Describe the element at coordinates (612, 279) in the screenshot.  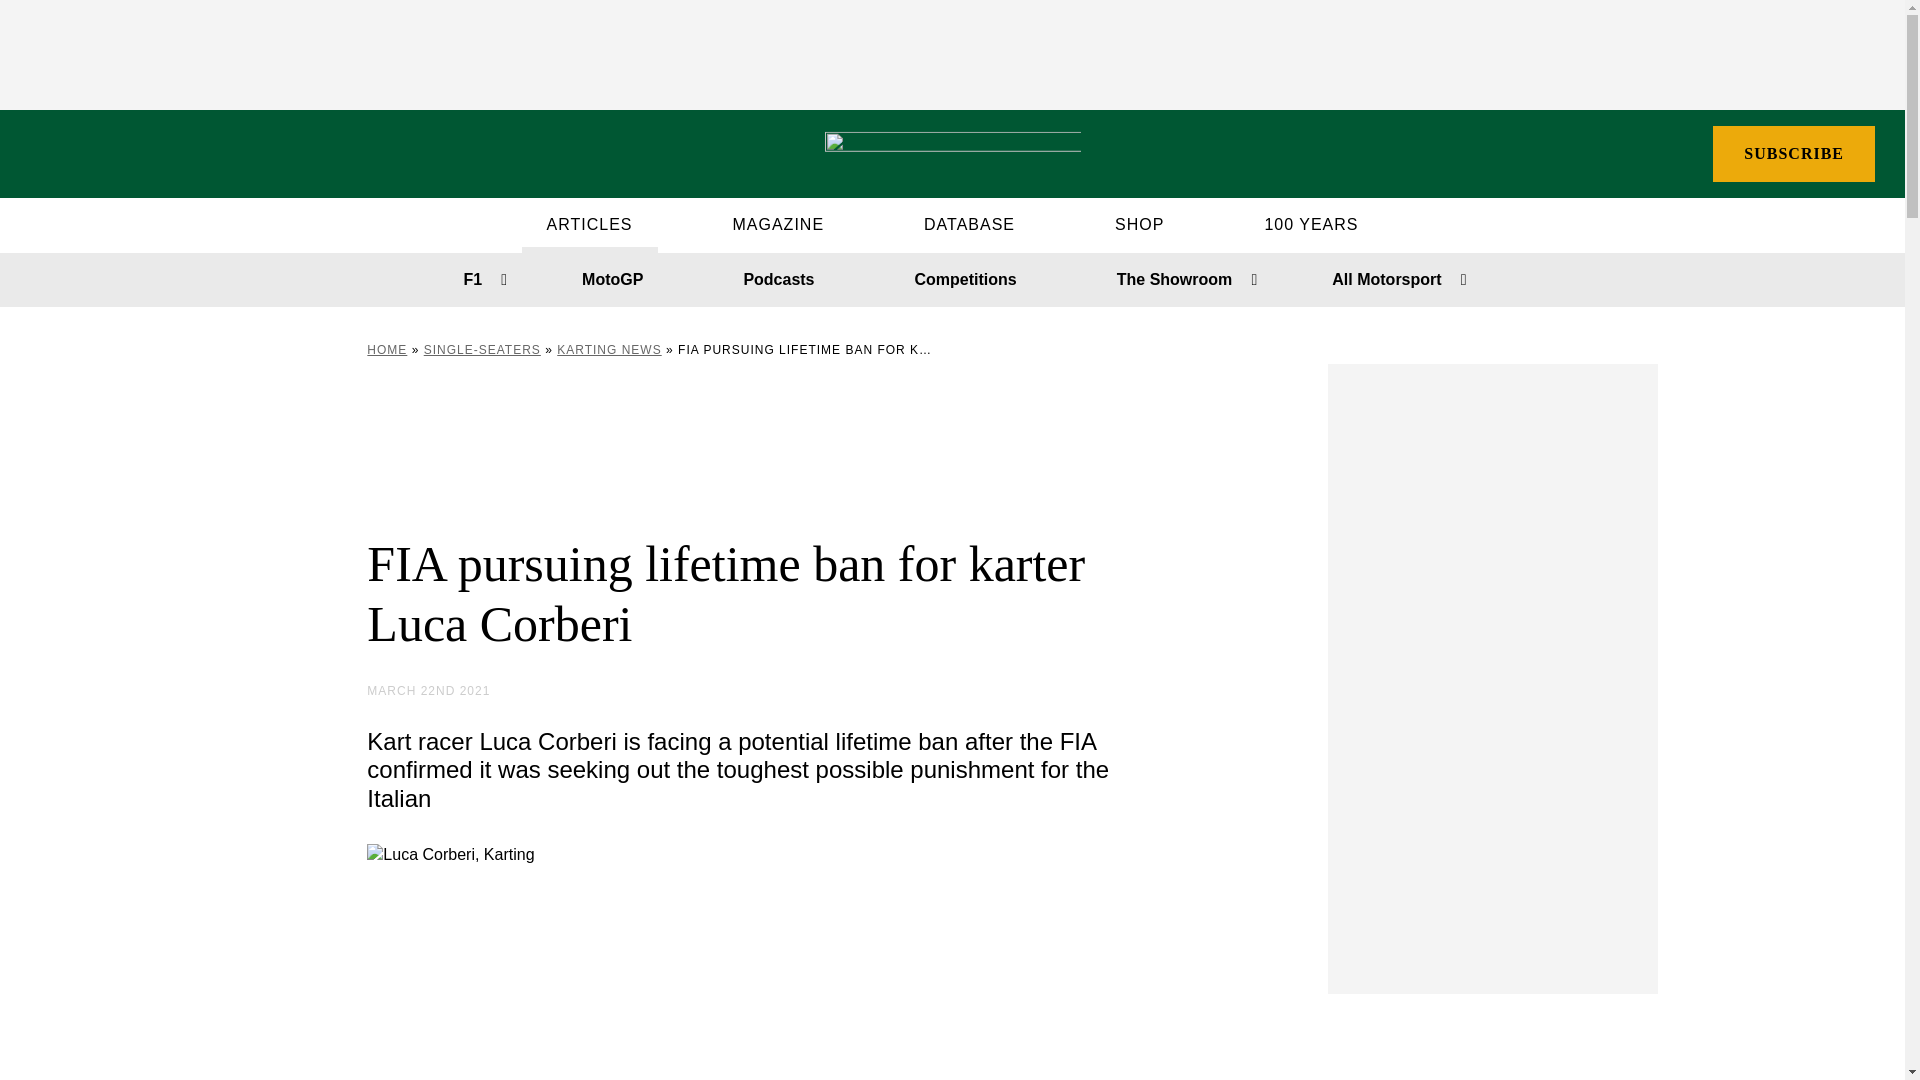
I see `MotoGP` at that location.